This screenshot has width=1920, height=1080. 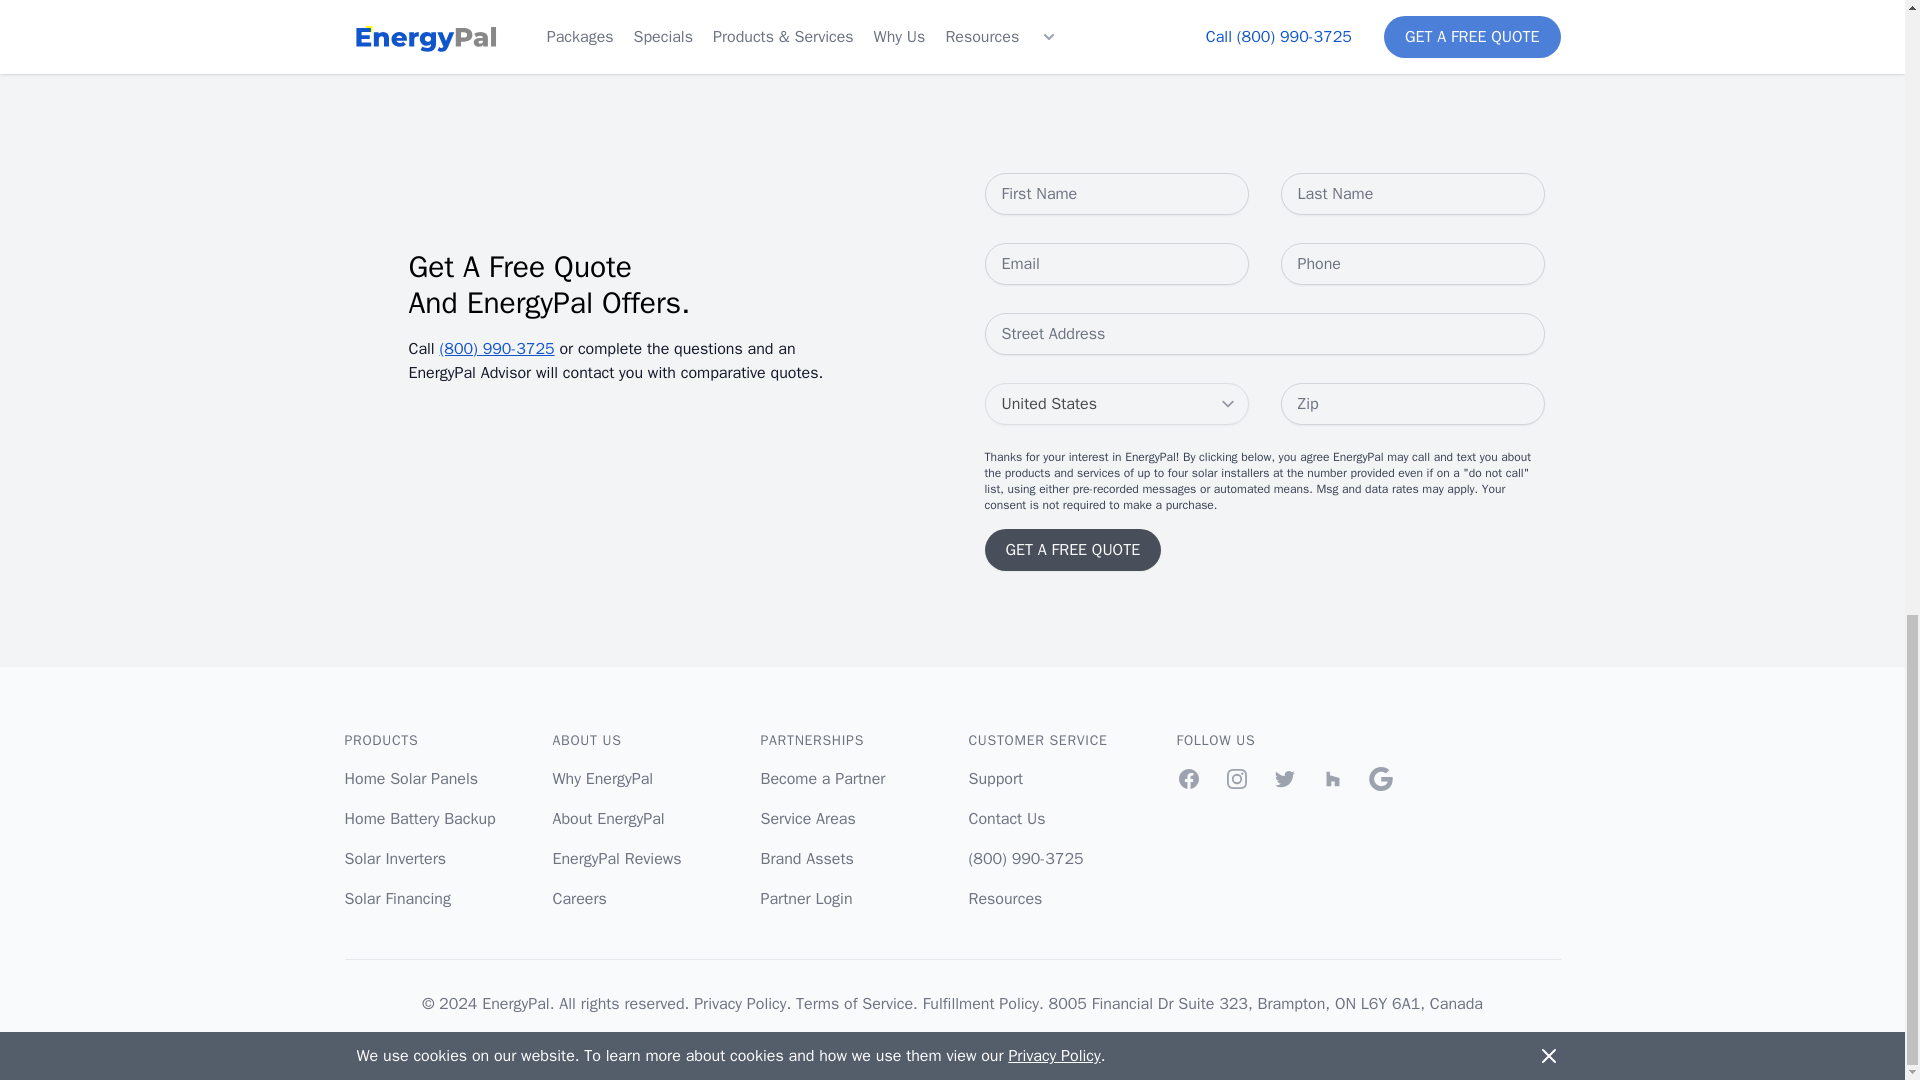 What do you see at coordinates (807, 818) in the screenshot?
I see `Service Areas` at bounding box center [807, 818].